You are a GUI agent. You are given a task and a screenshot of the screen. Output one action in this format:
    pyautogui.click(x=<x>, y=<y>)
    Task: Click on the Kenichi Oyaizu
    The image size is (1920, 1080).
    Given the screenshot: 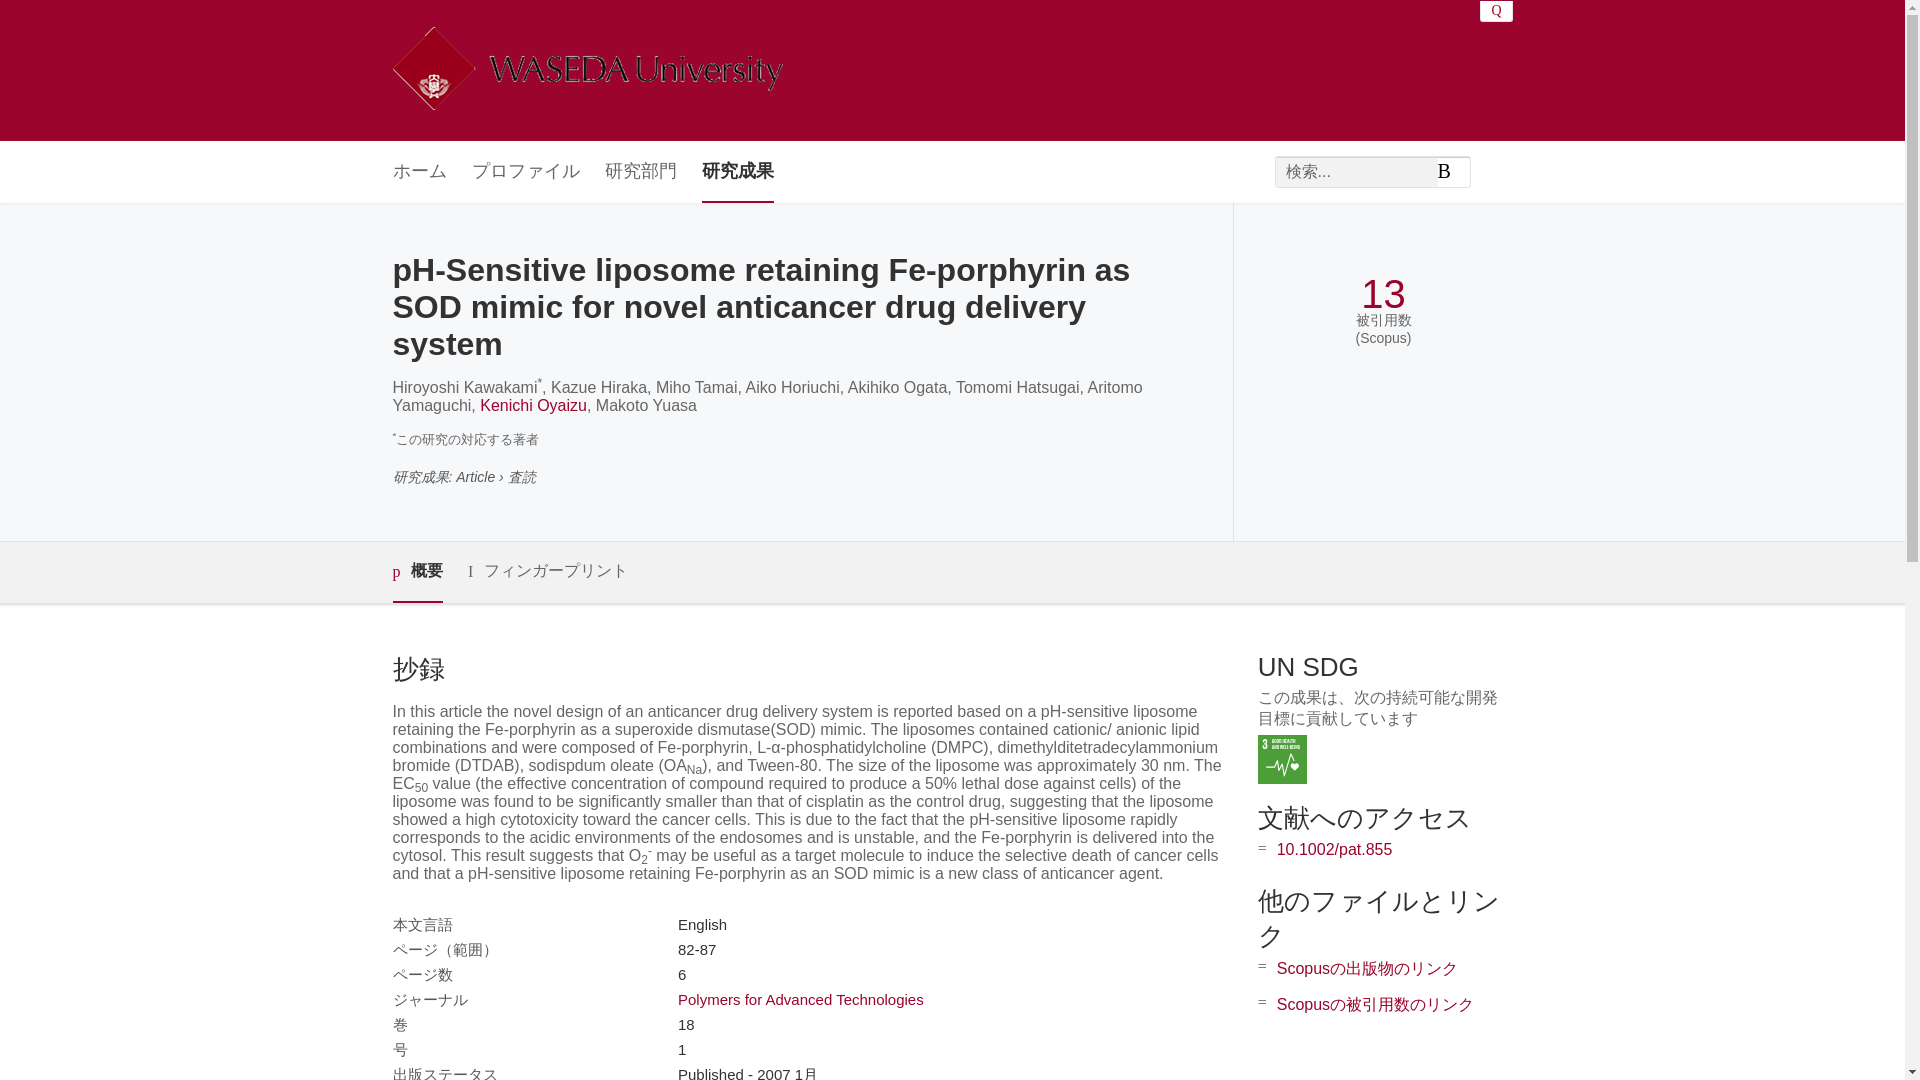 What is the action you would take?
    pyautogui.click(x=534, y=405)
    